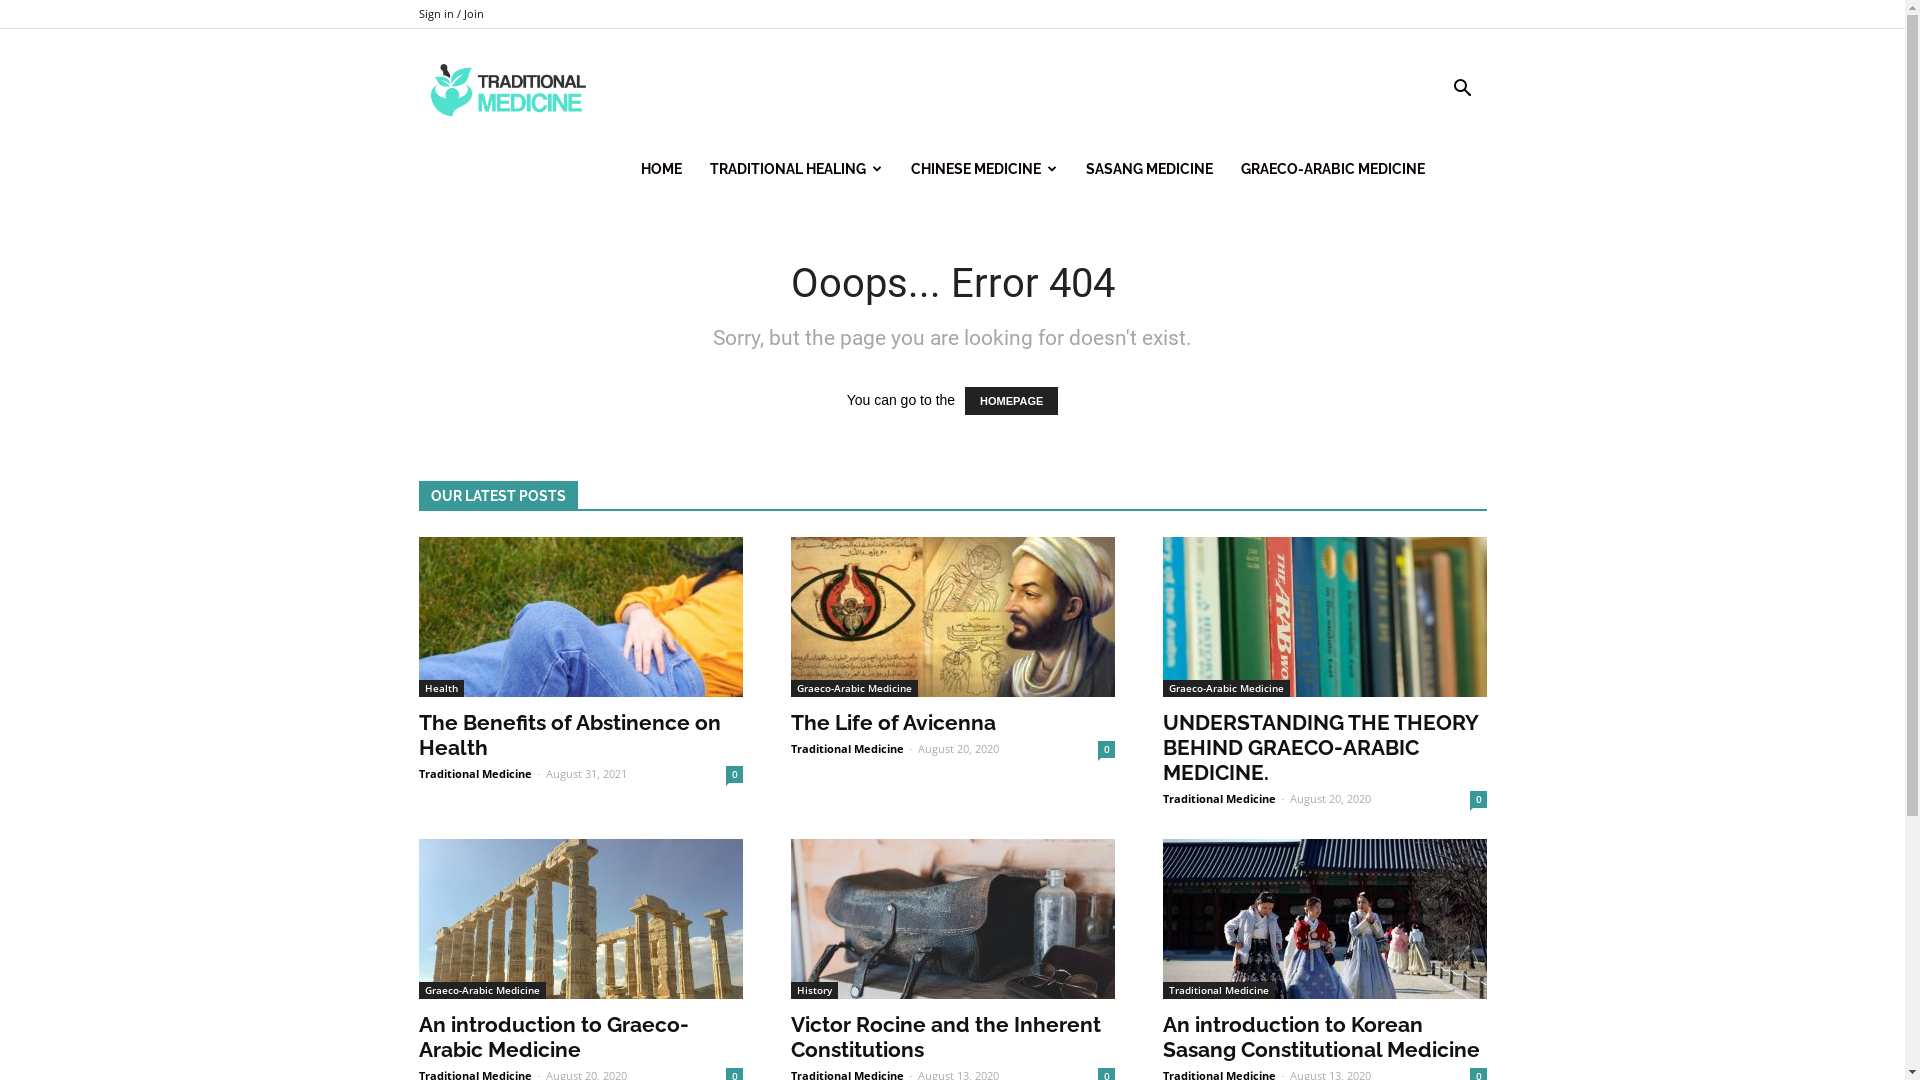 This screenshot has height=1080, width=1920. Describe the element at coordinates (1432, 185) in the screenshot. I see `Search` at that location.